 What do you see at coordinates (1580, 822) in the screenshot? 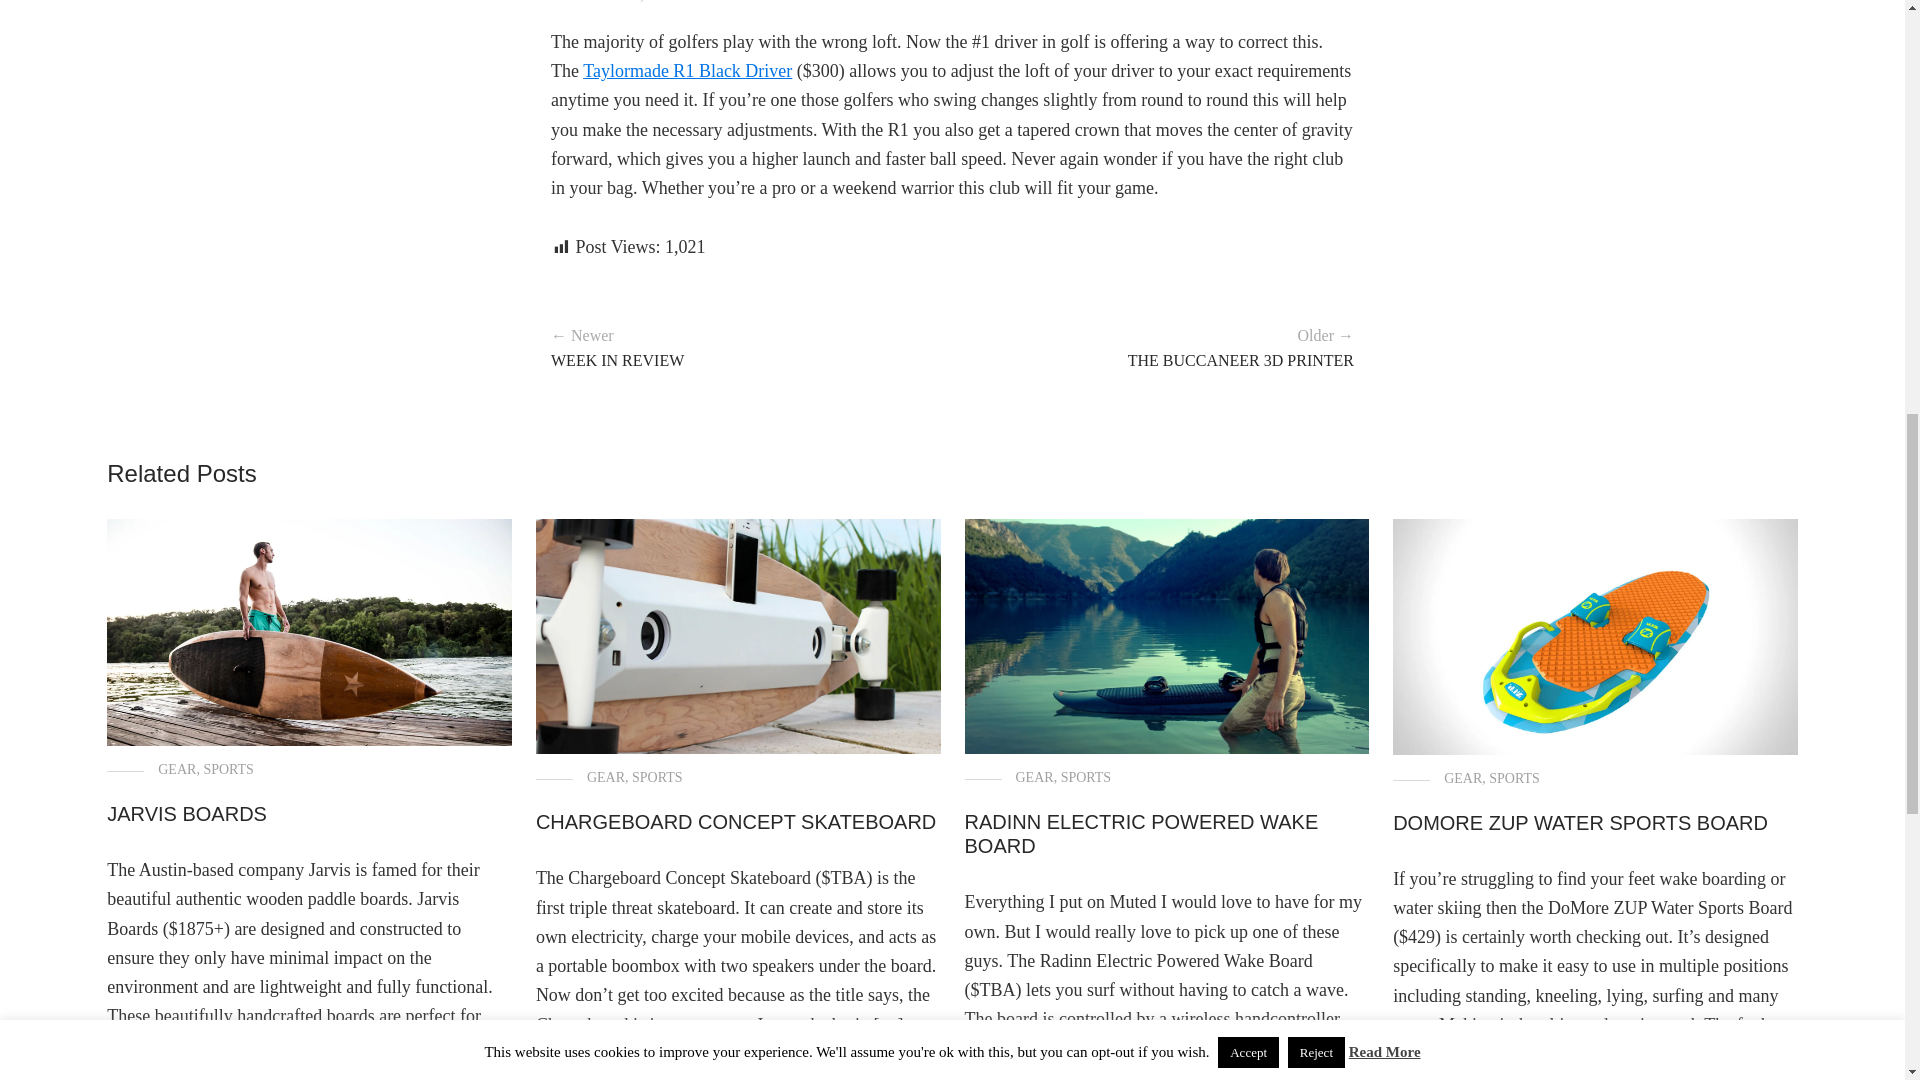
I see `DOMORE ZUP WATER SPORTS BOARD` at bounding box center [1580, 822].